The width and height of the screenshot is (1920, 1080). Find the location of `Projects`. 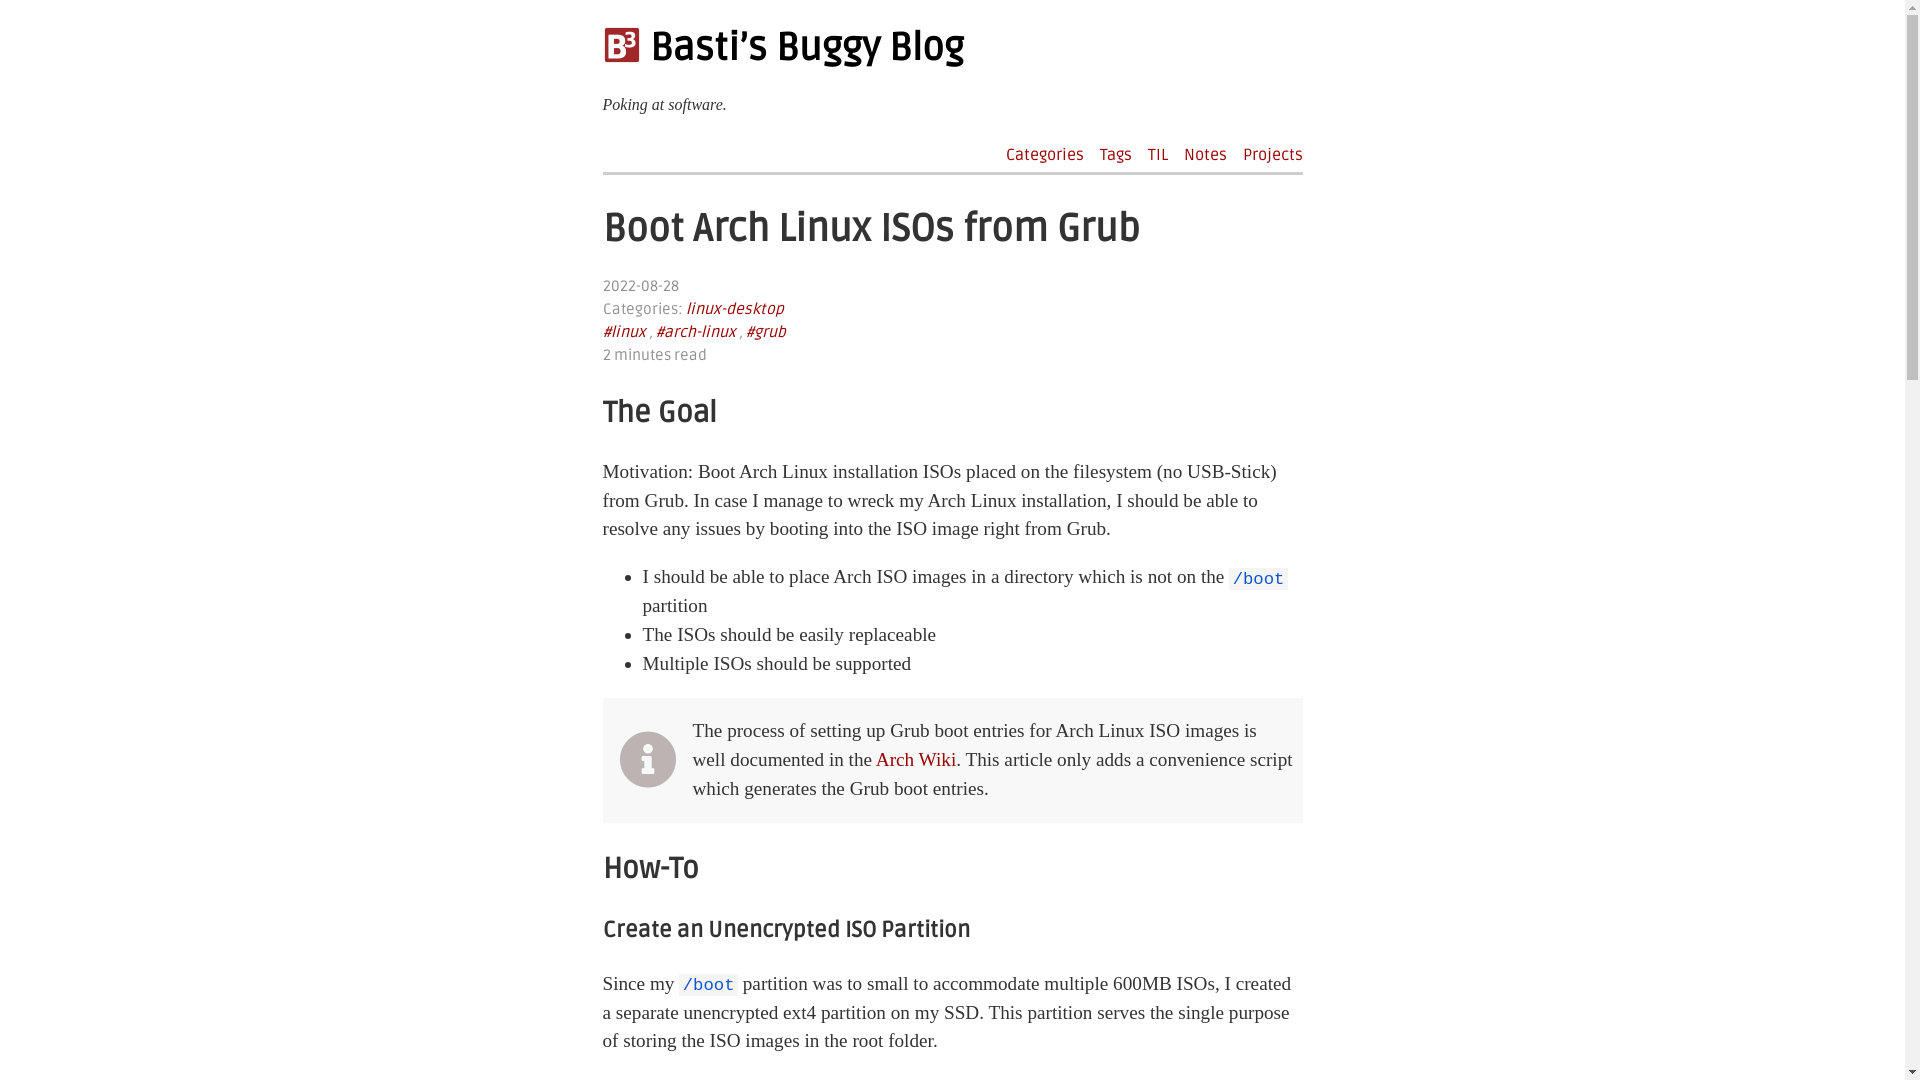

Projects is located at coordinates (1272, 155).